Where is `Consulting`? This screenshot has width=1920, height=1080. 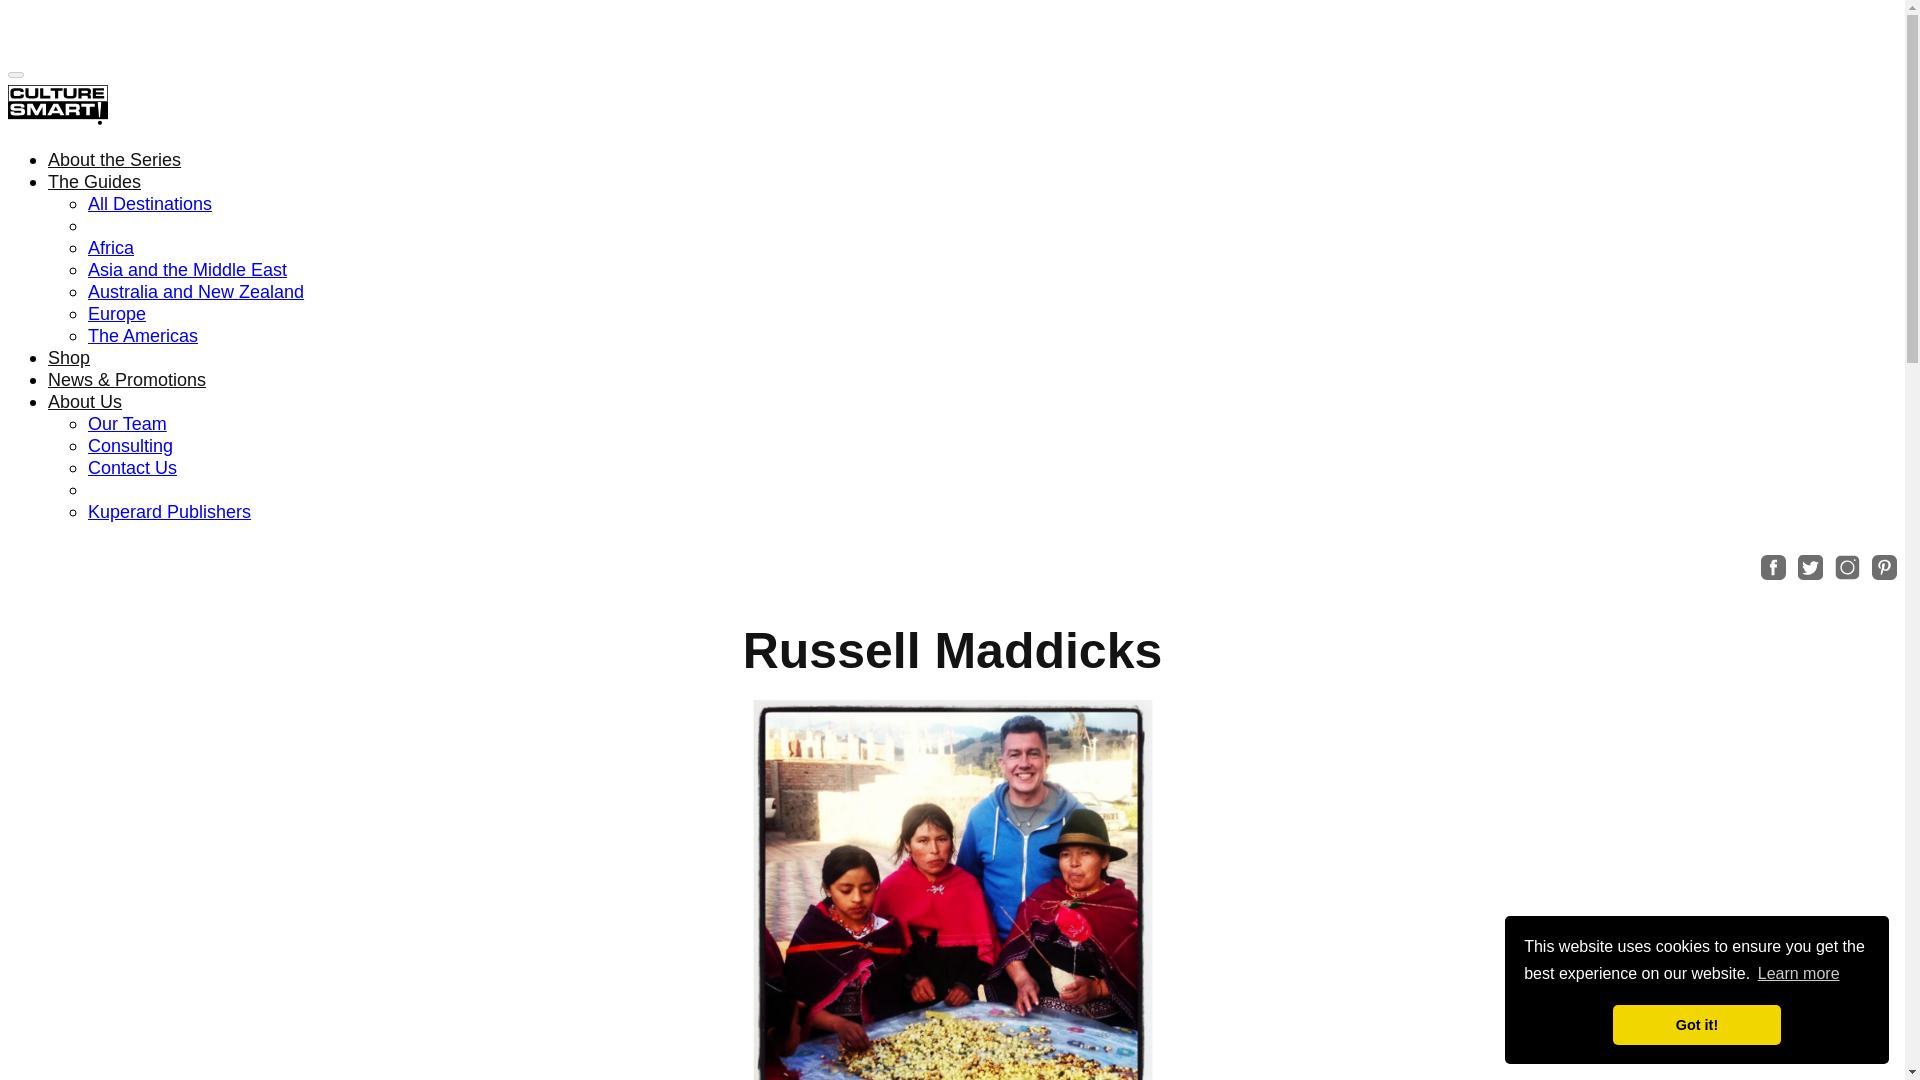
Consulting is located at coordinates (130, 446).